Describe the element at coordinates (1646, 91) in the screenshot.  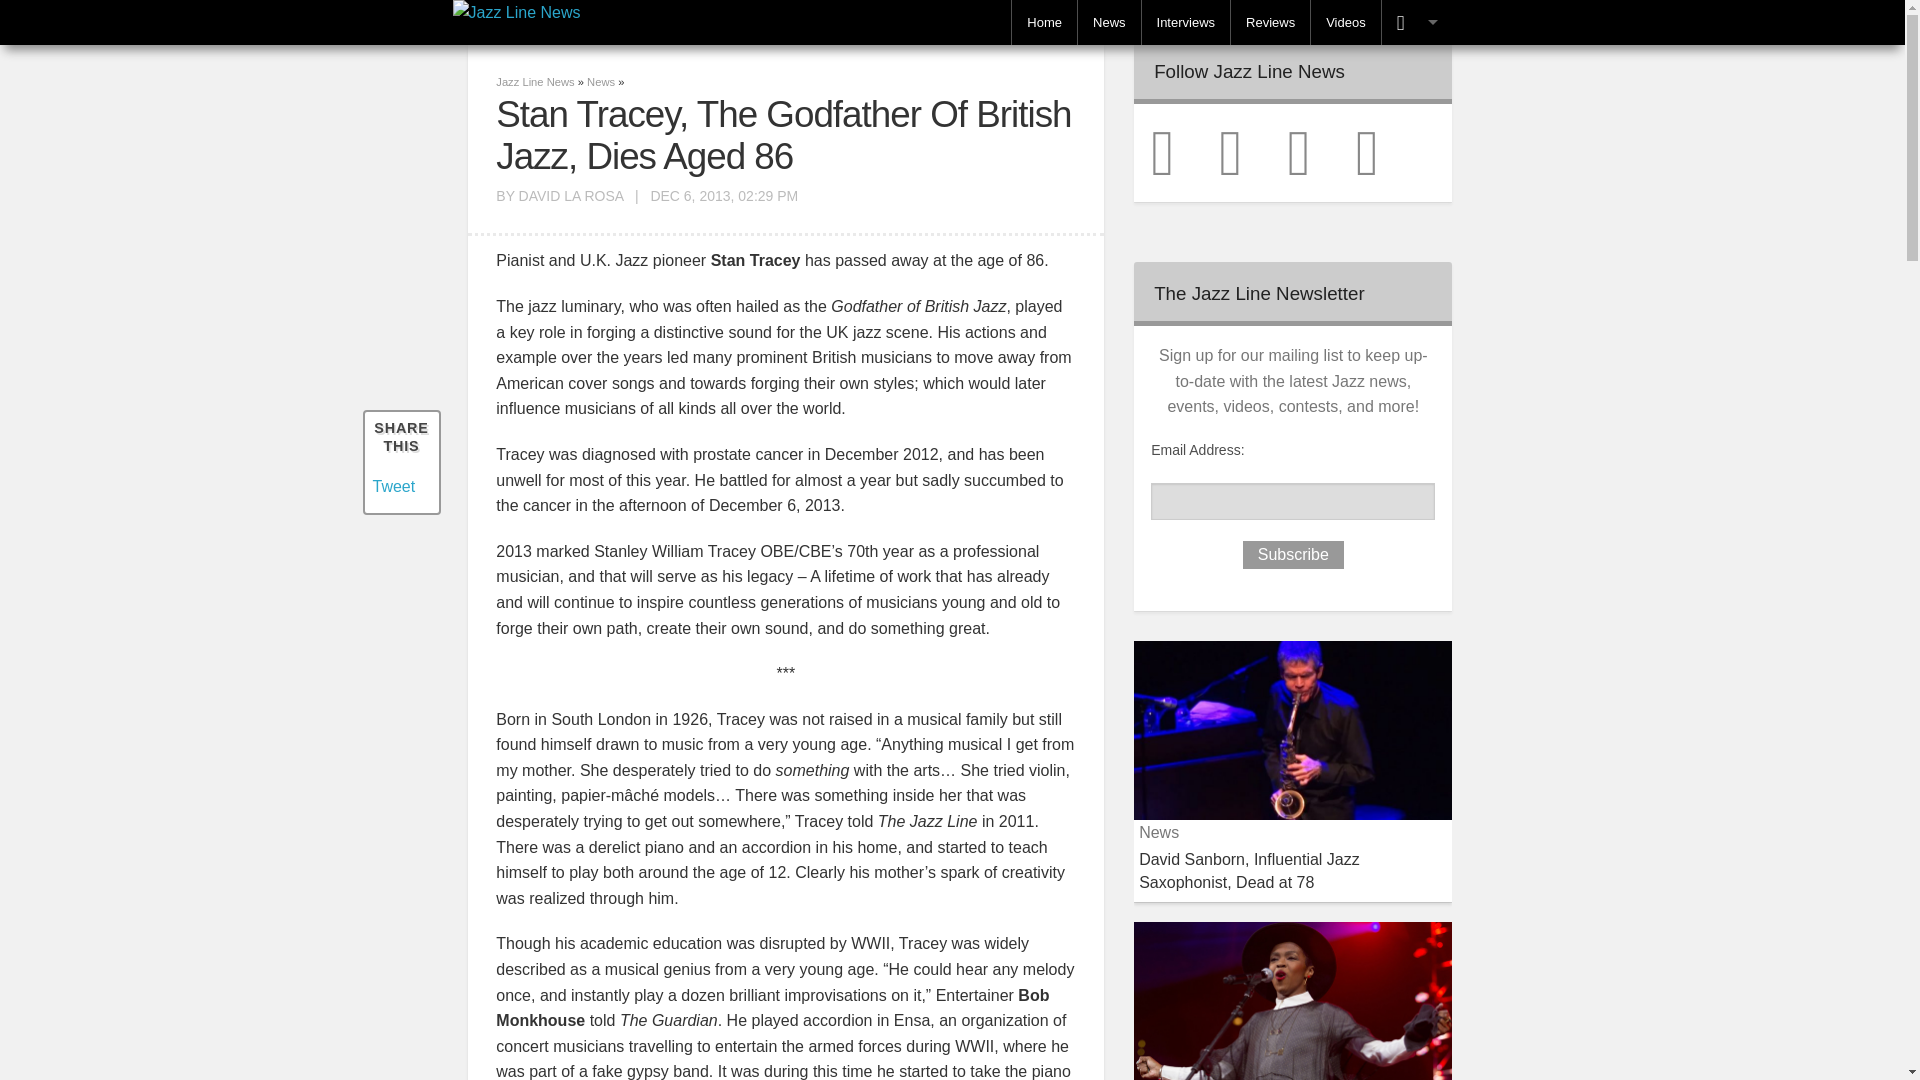
I see `Search` at that location.